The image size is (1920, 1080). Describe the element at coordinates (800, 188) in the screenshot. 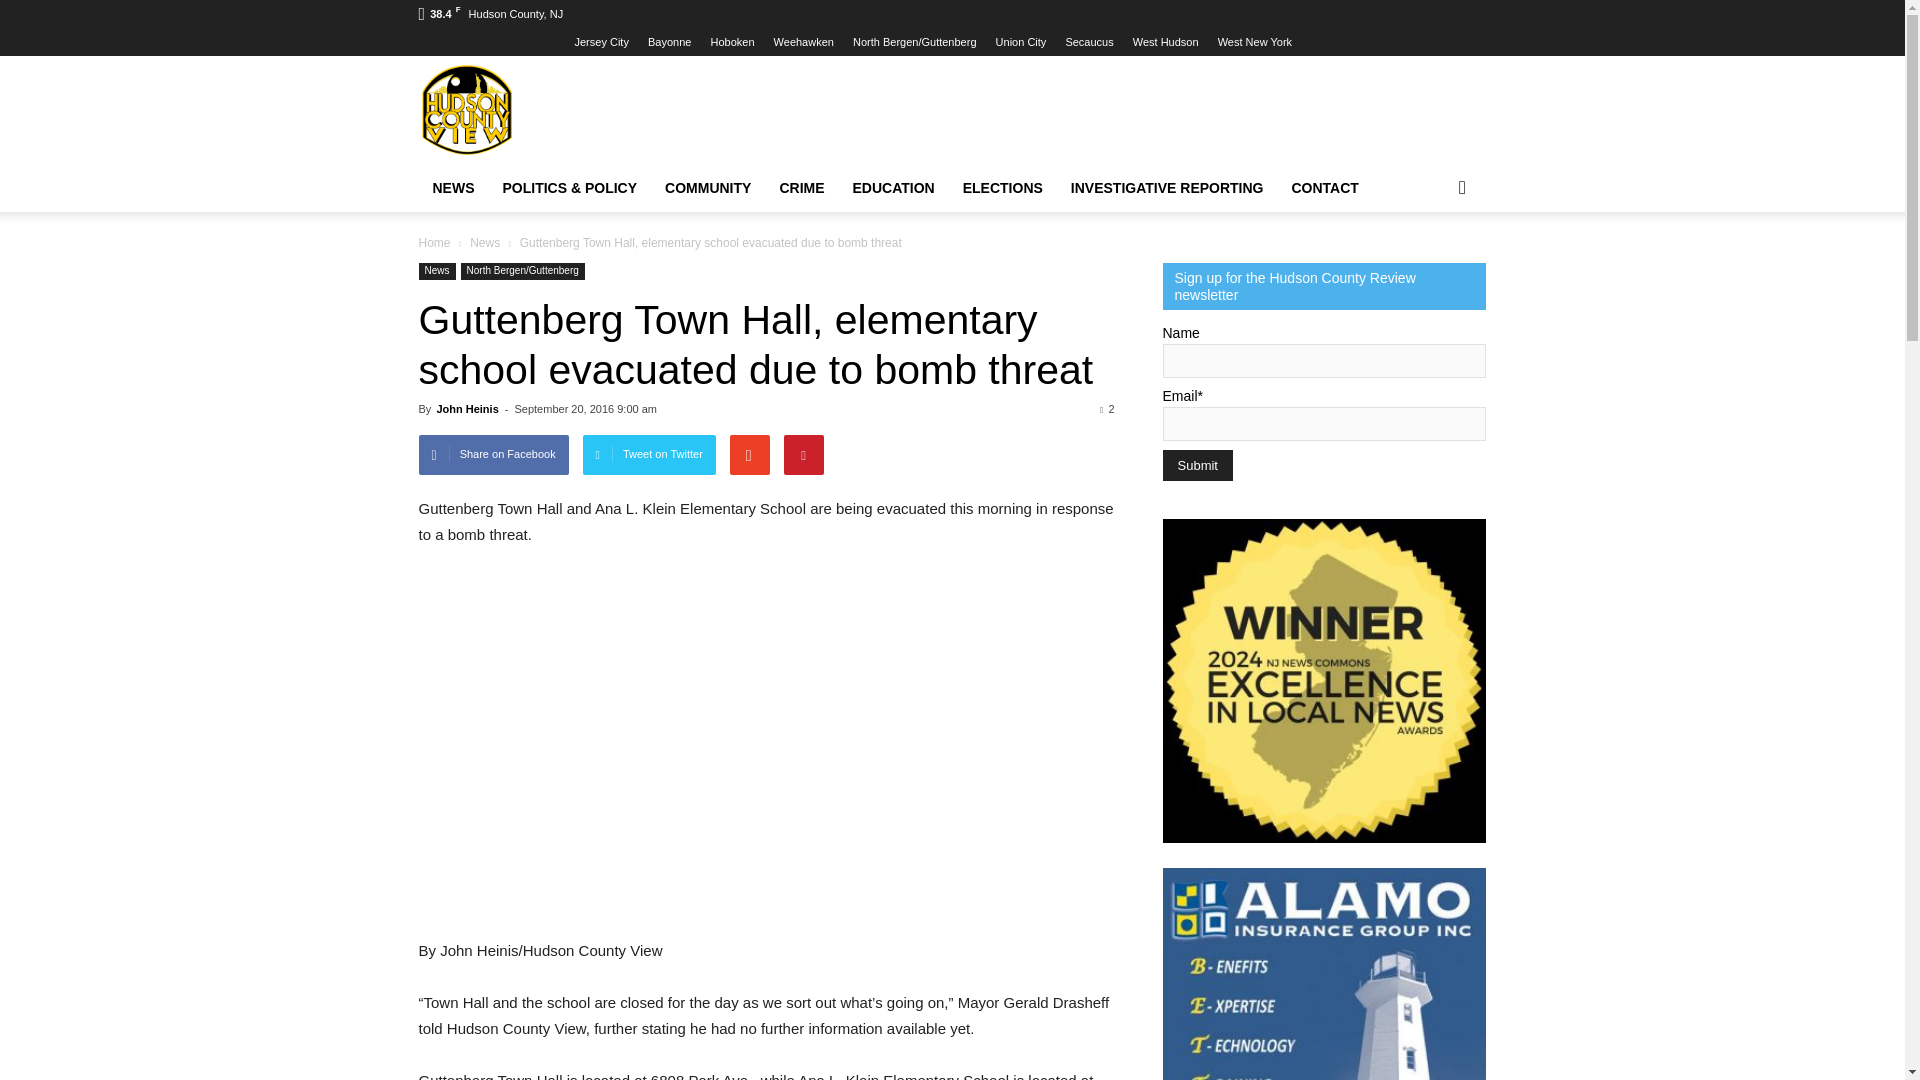

I see `CRIME` at that location.